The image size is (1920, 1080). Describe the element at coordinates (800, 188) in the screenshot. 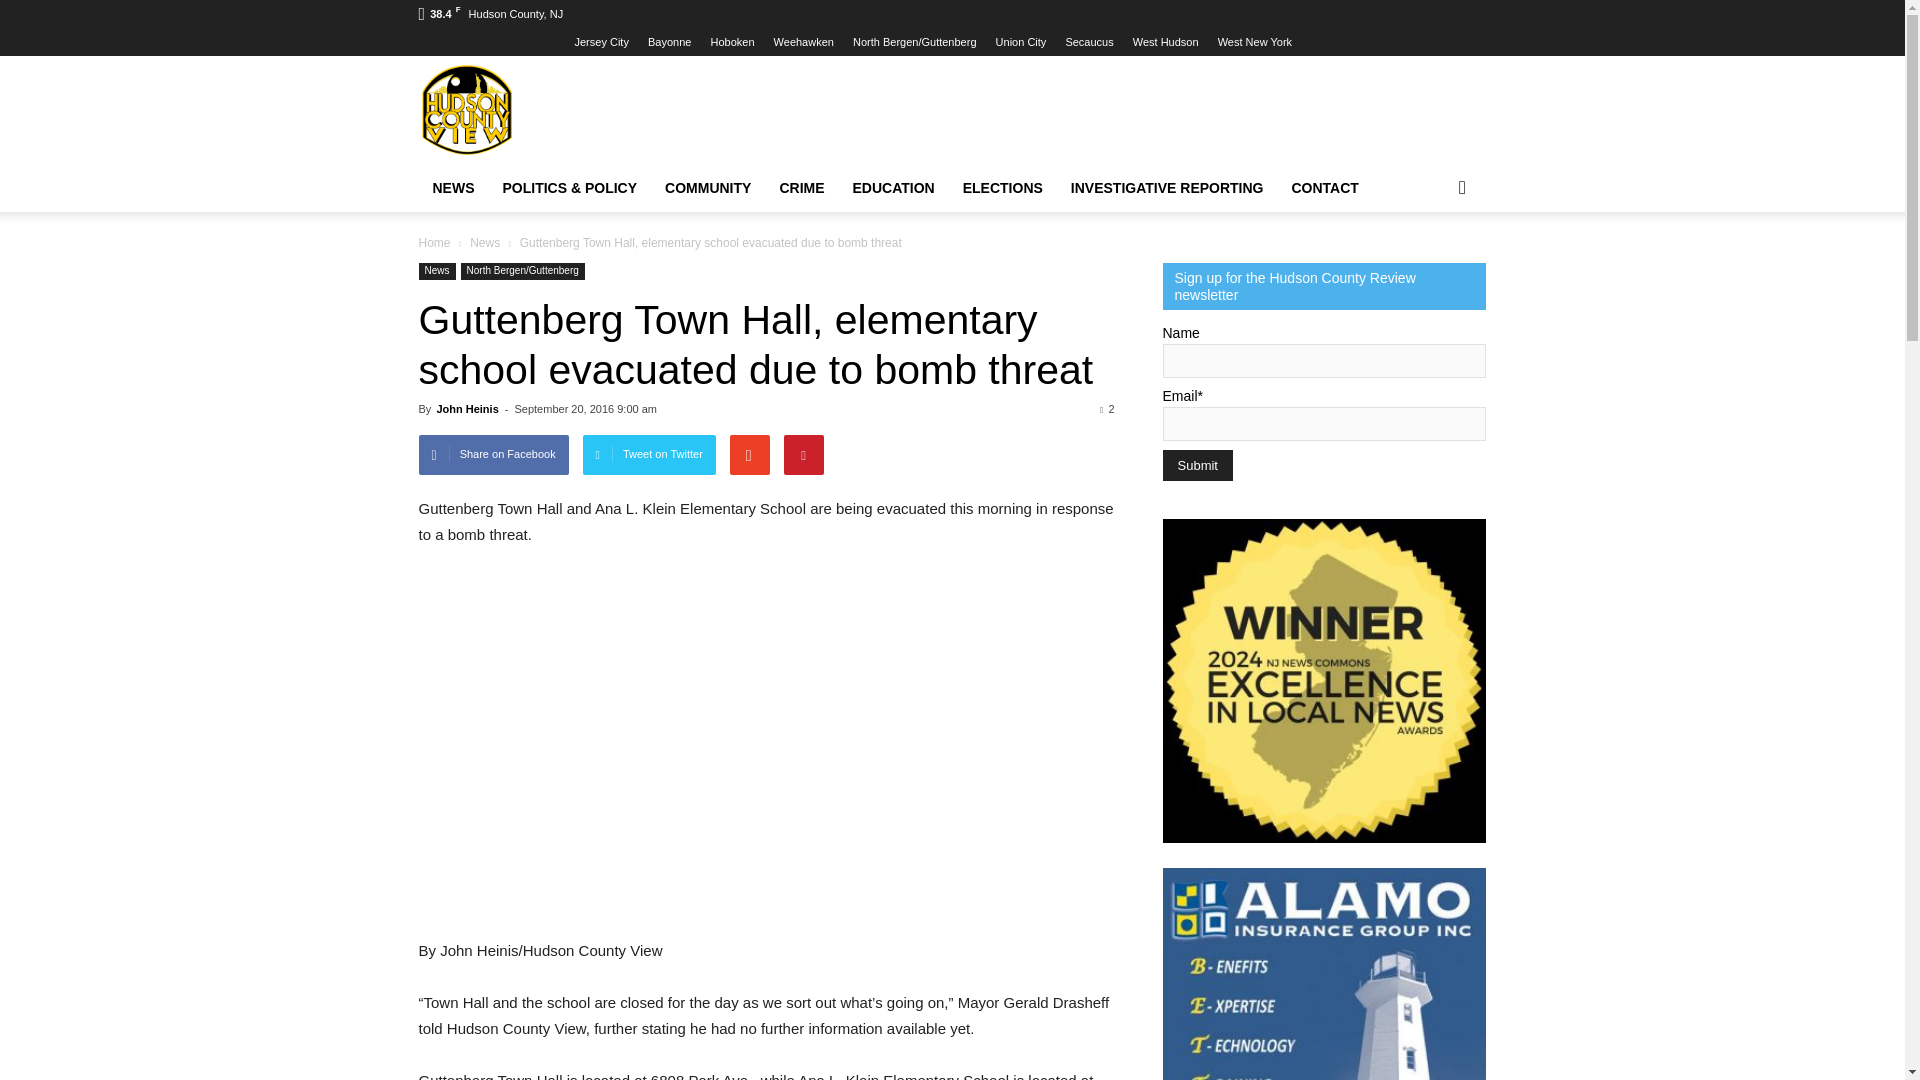

I see `CRIME` at that location.